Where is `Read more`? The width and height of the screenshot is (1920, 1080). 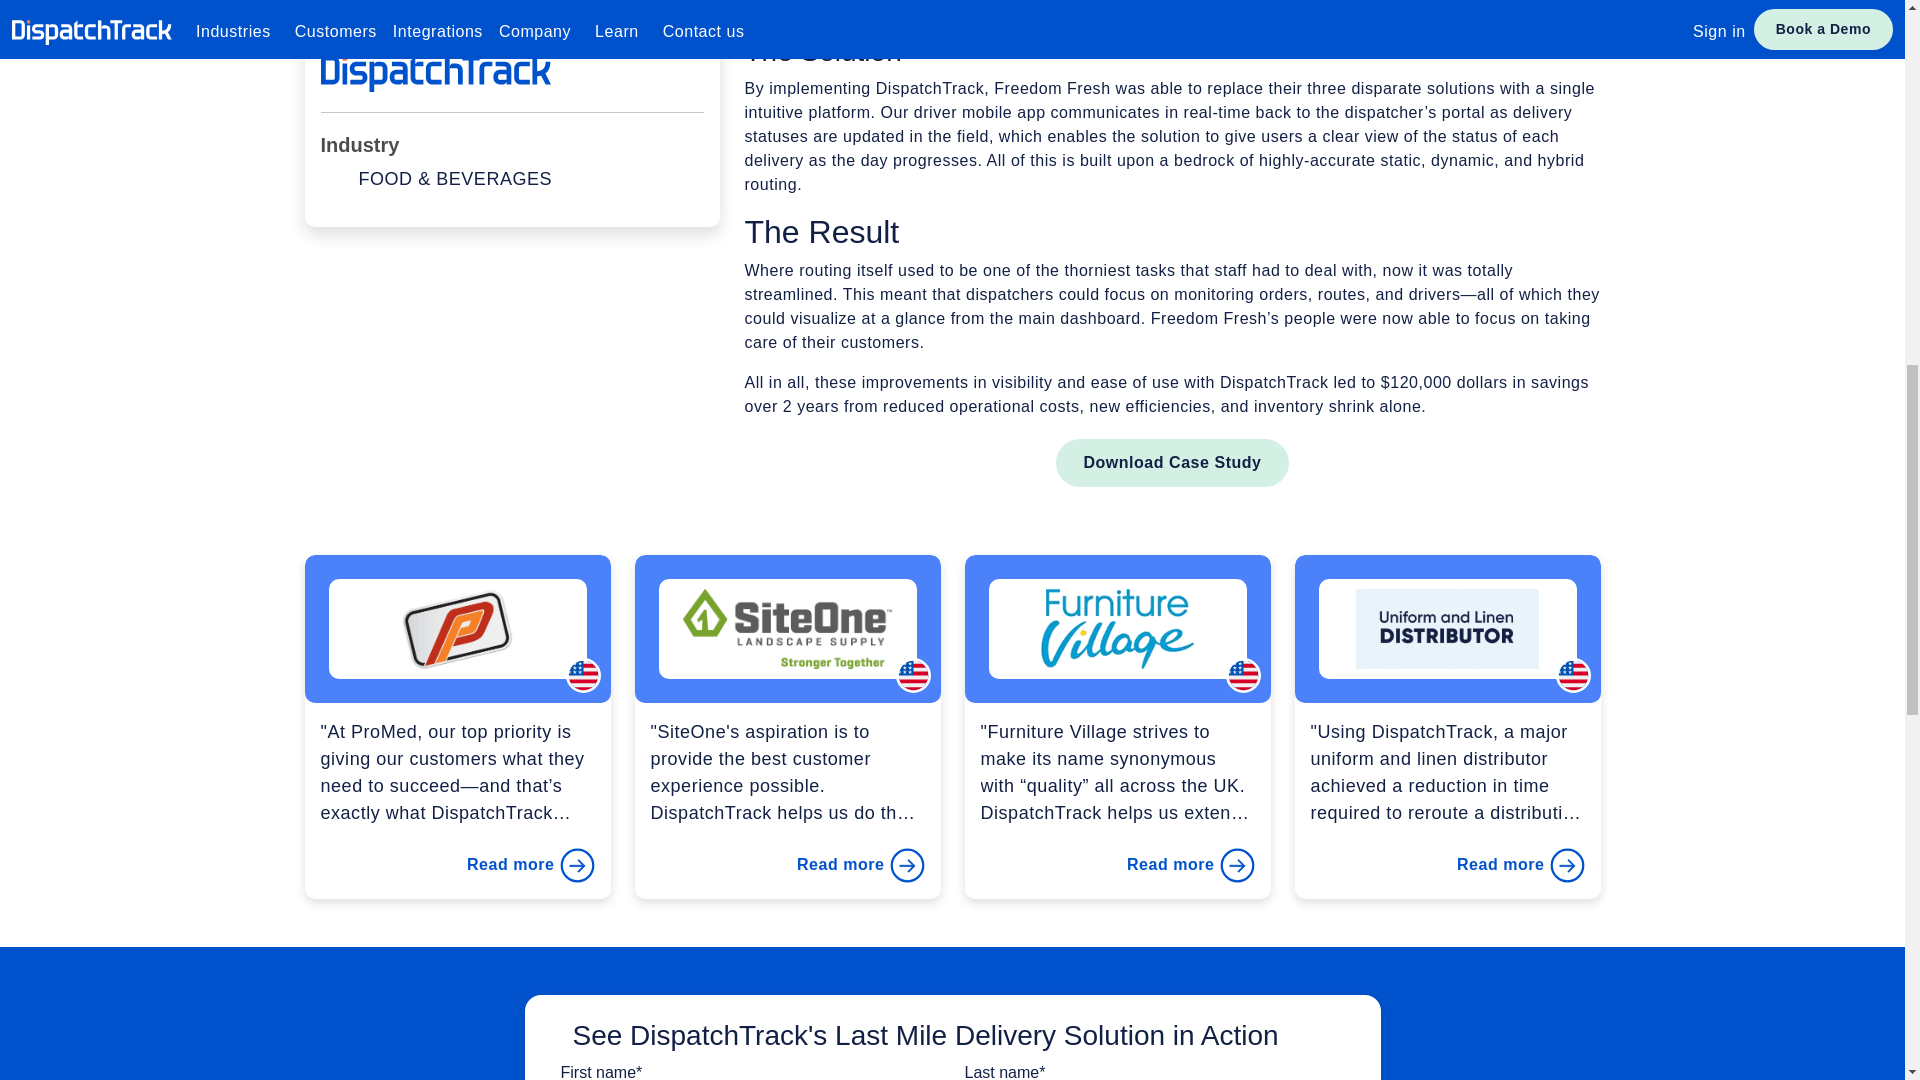 Read more is located at coordinates (860, 865).